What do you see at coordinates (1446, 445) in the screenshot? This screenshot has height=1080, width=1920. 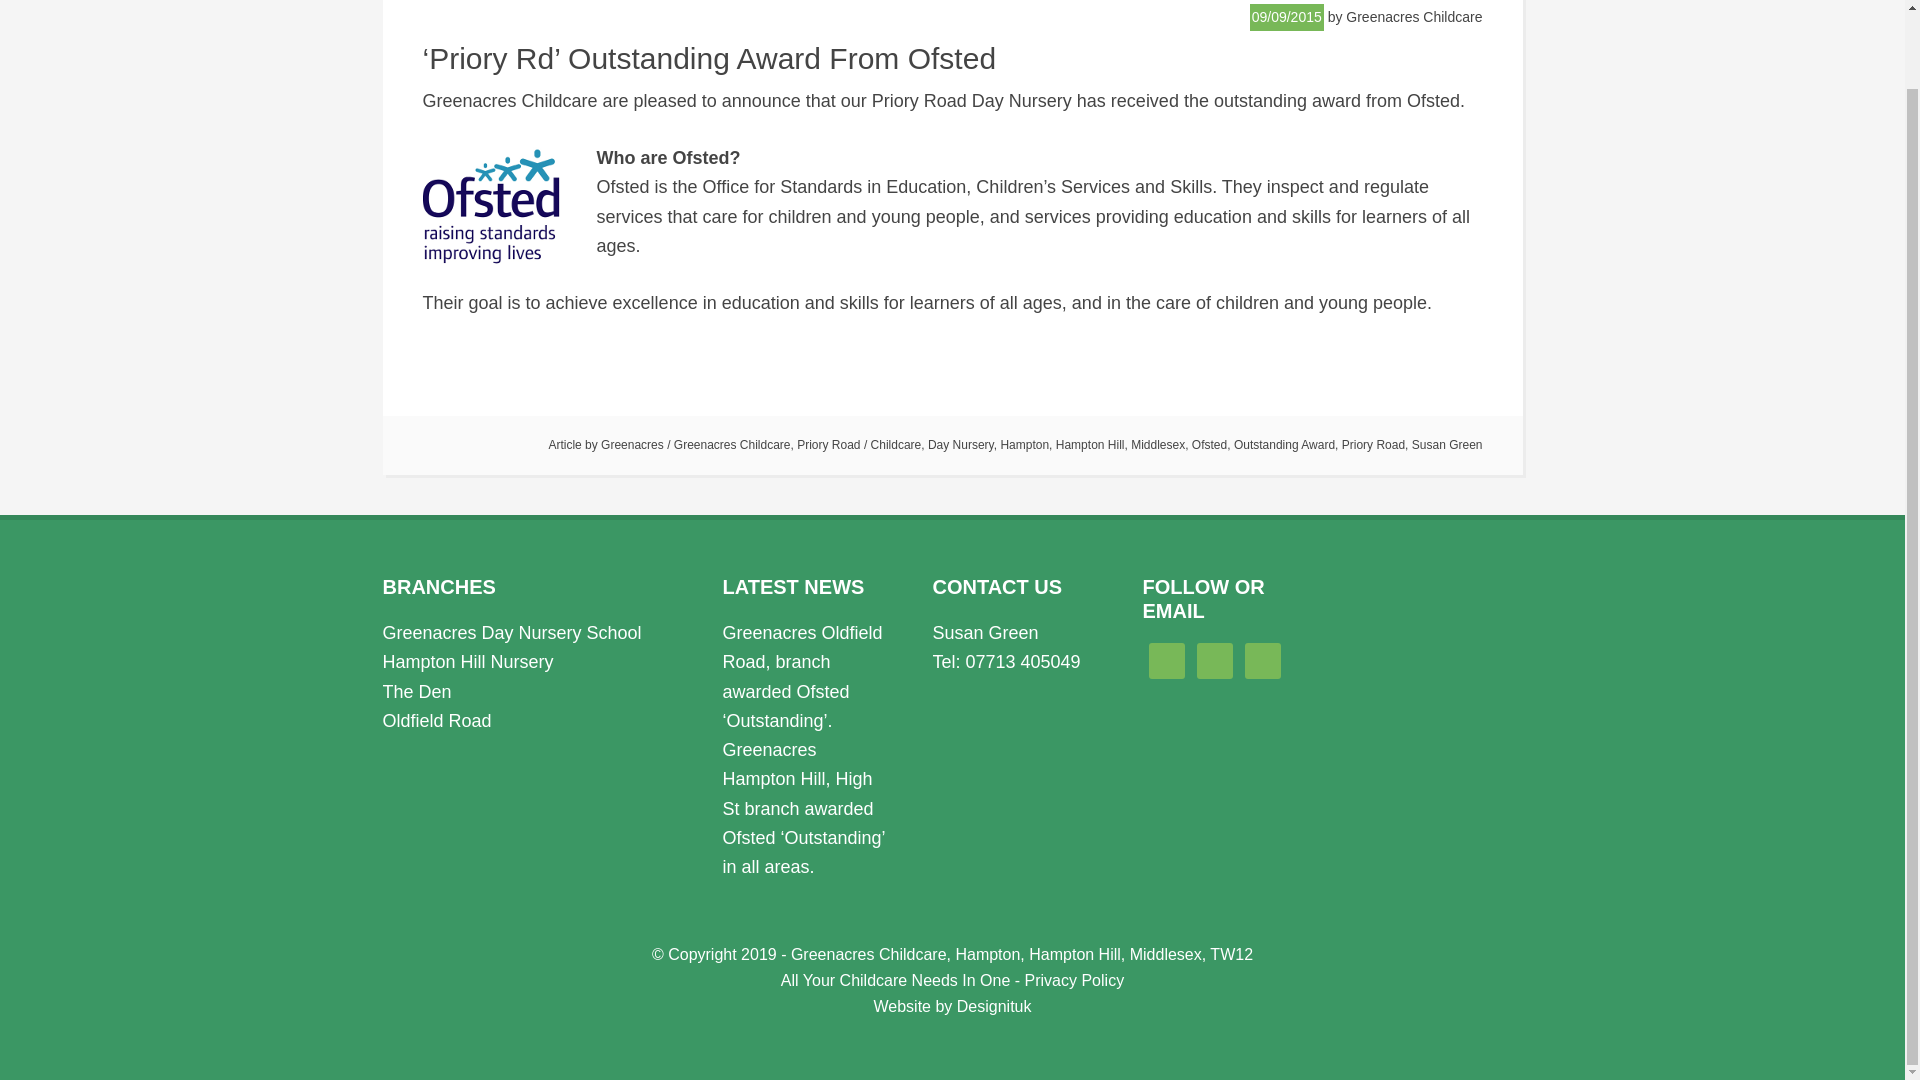 I see `Susan Green` at bounding box center [1446, 445].